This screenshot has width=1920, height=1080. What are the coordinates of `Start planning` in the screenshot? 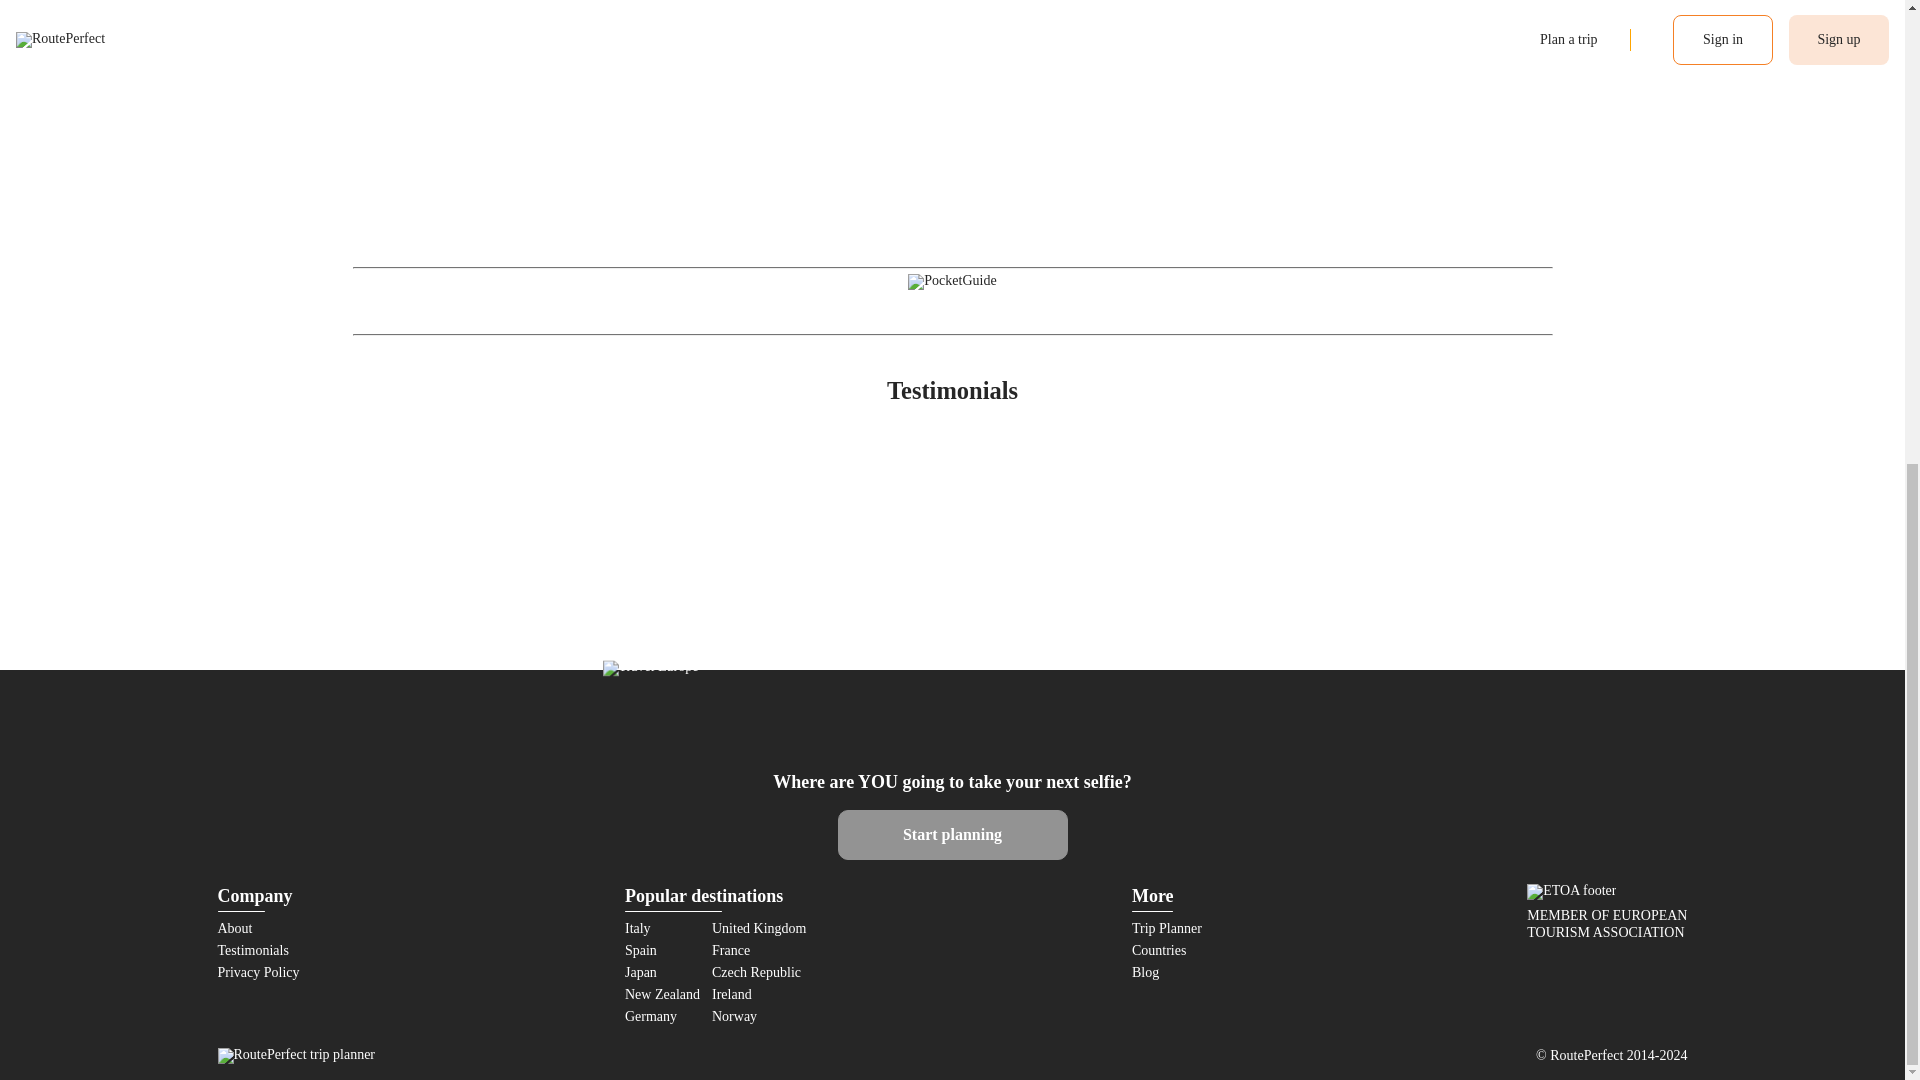 It's located at (952, 834).